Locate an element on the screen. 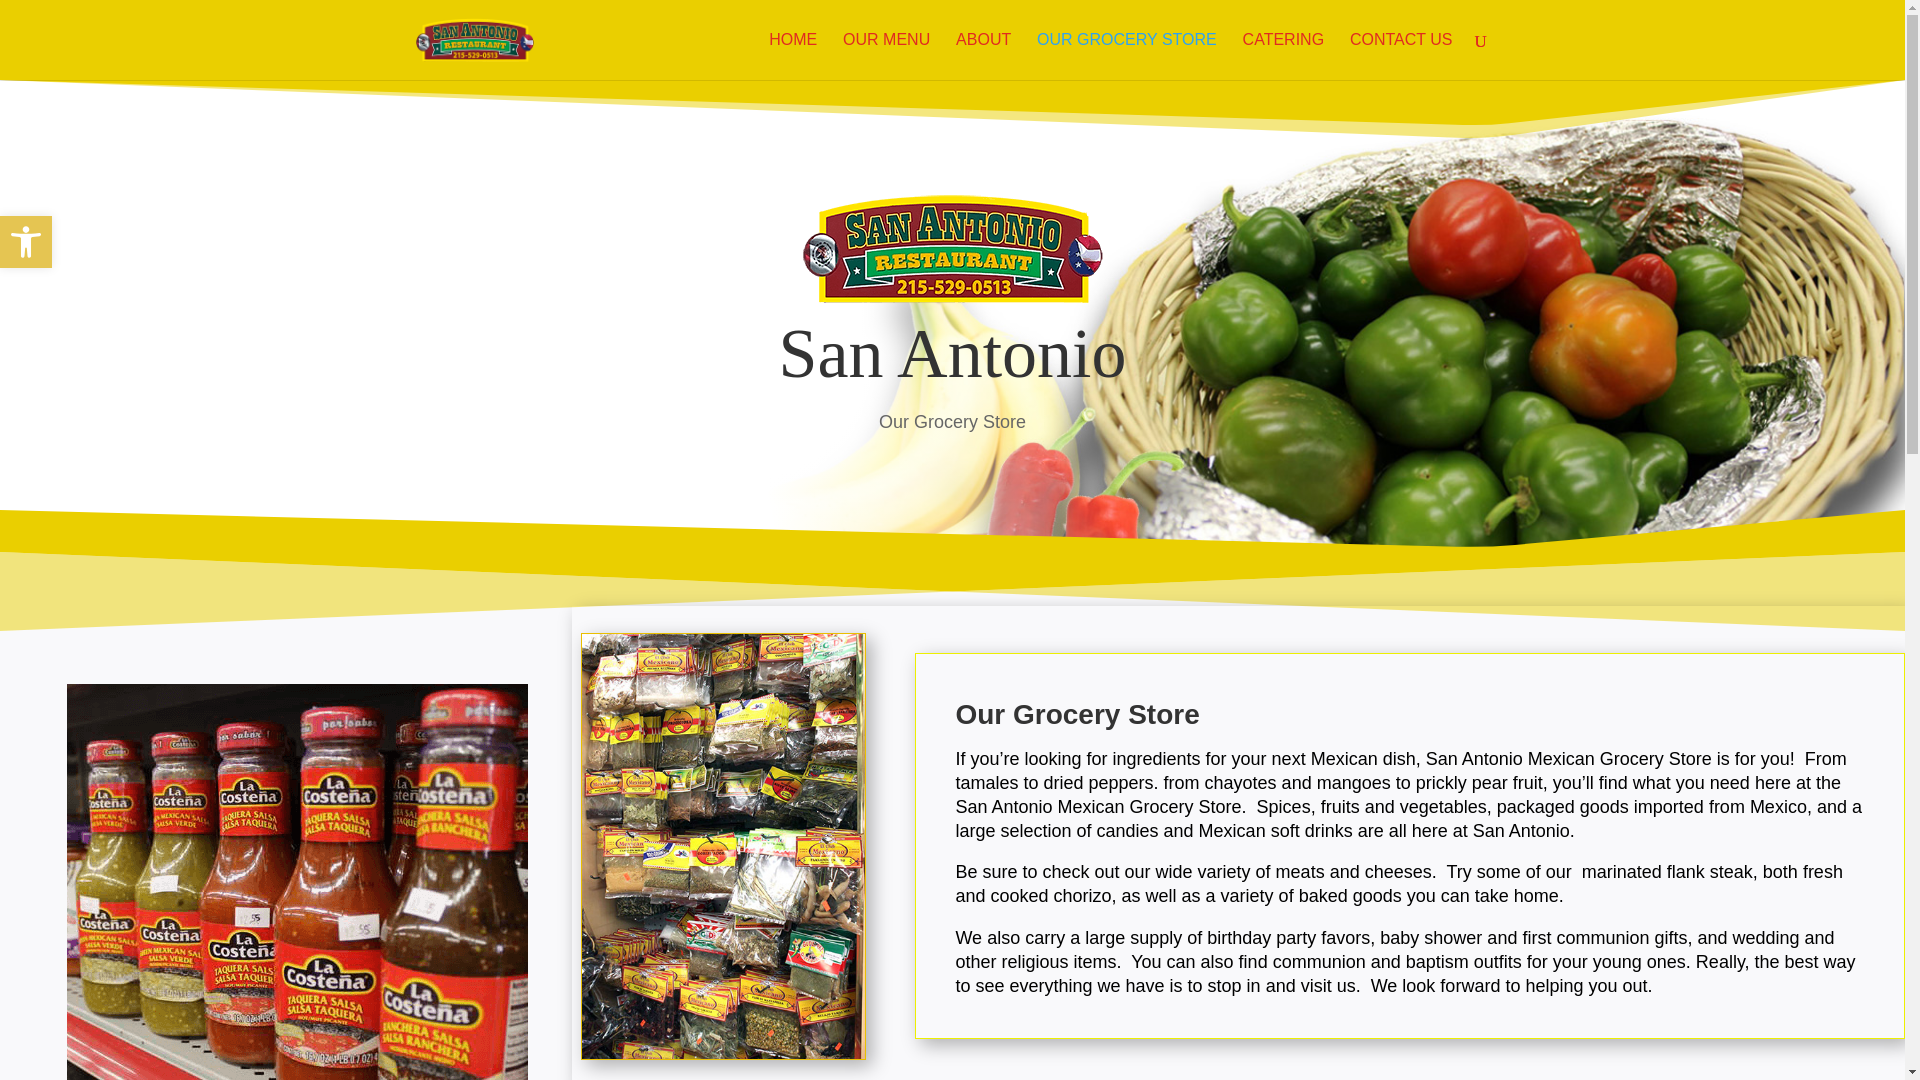 This screenshot has width=1920, height=1080. Accessibility Tools is located at coordinates (26, 242).